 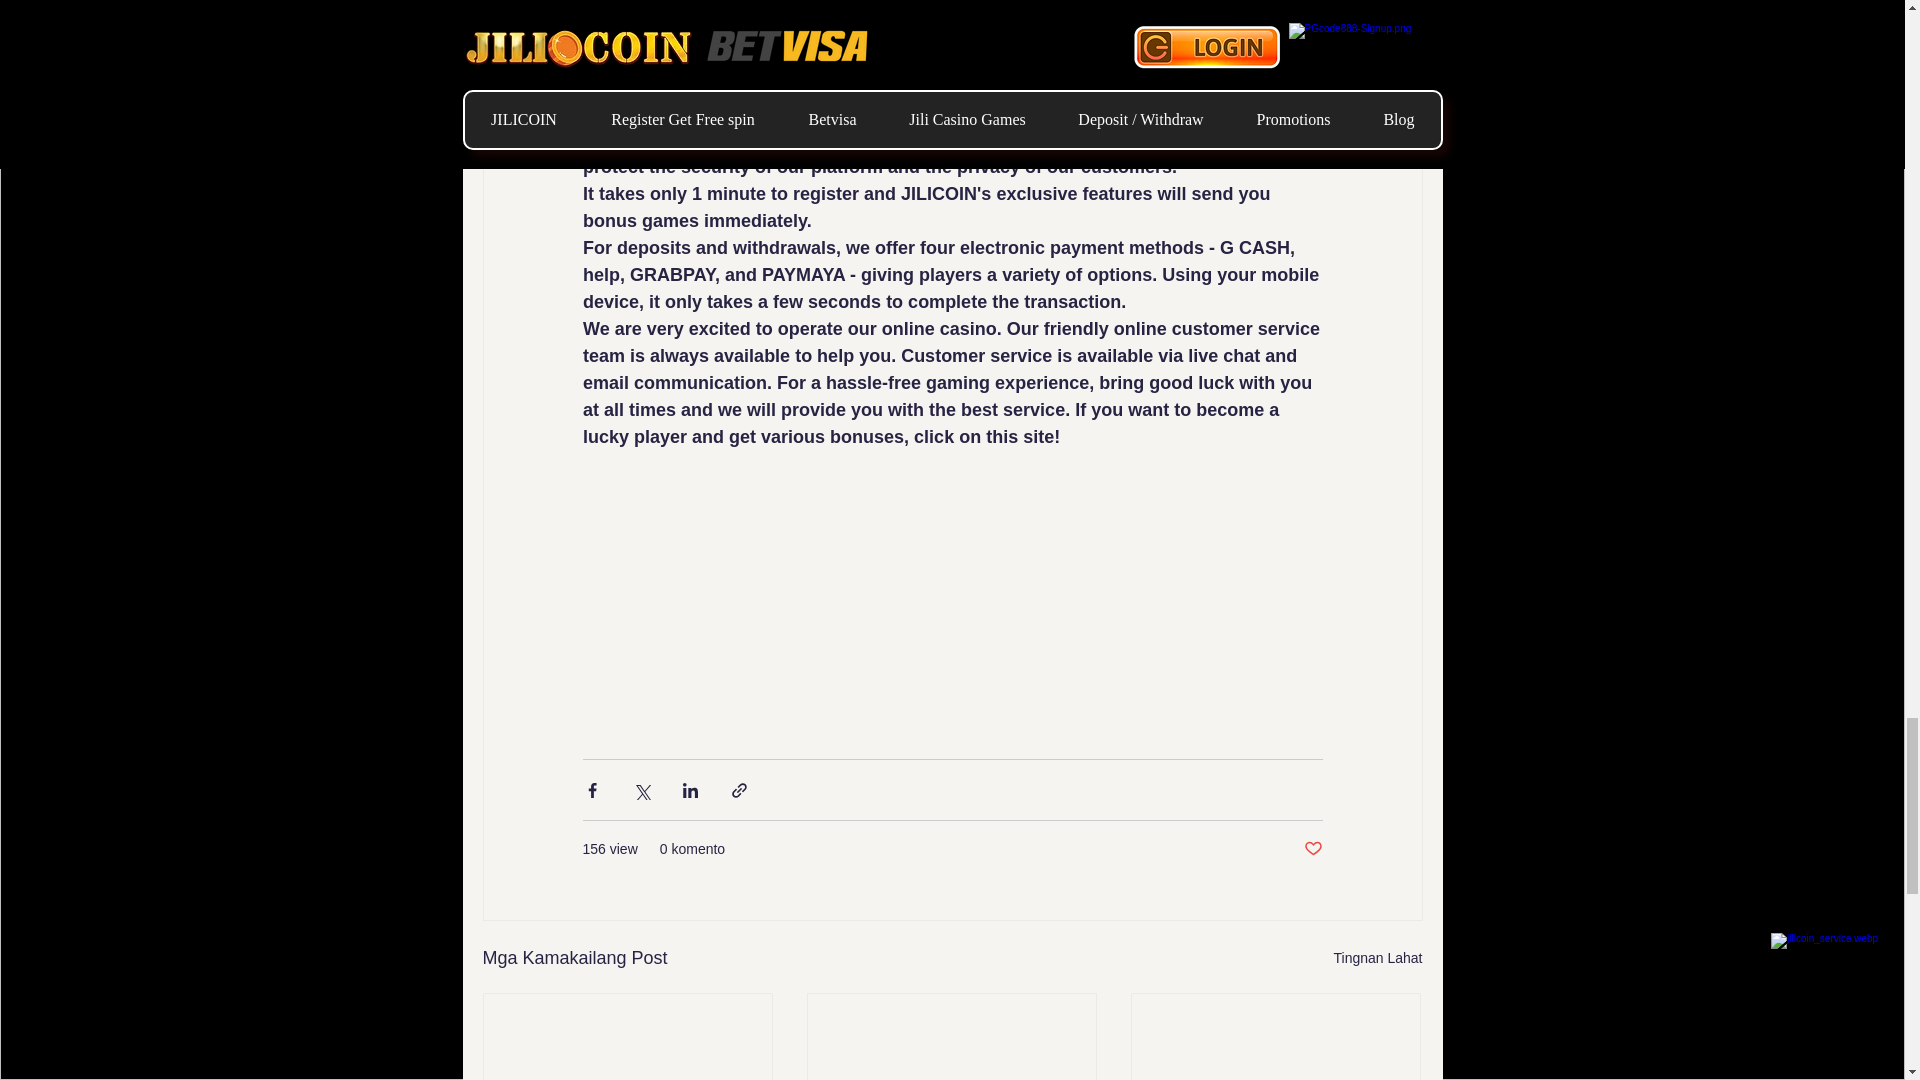 I want to click on Hindi minarkahan bilang na-like ang post, so click(x=1312, y=849).